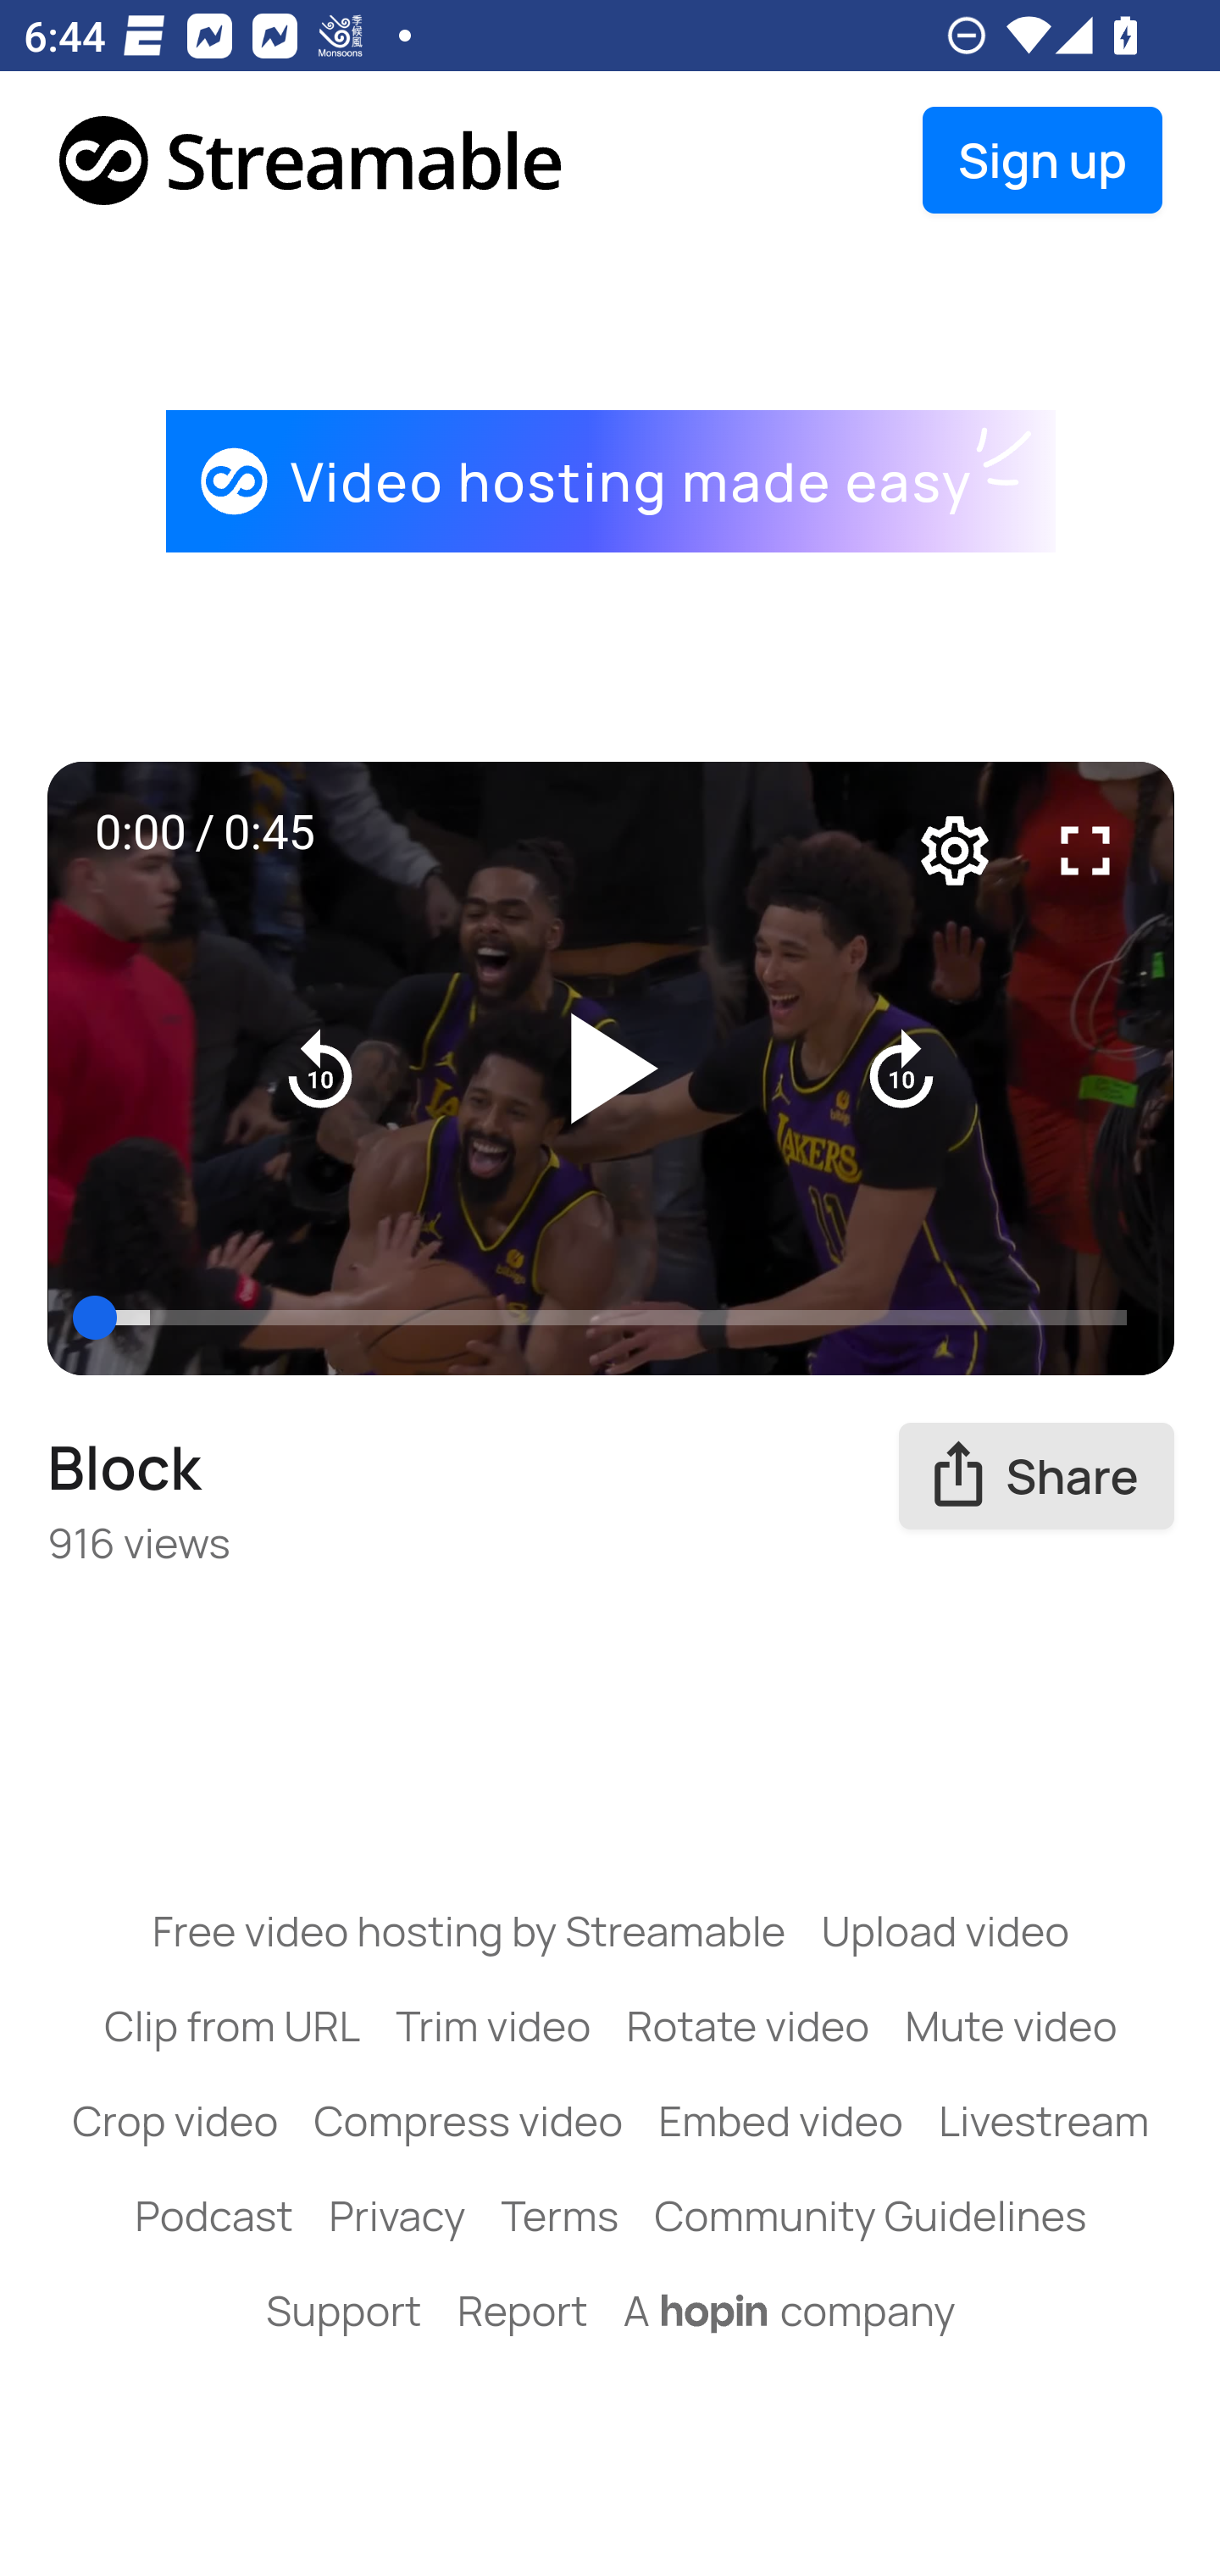 The height and width of the screenshot is (2576, 1220). I want to click on Sign up, so click(1042, 161).